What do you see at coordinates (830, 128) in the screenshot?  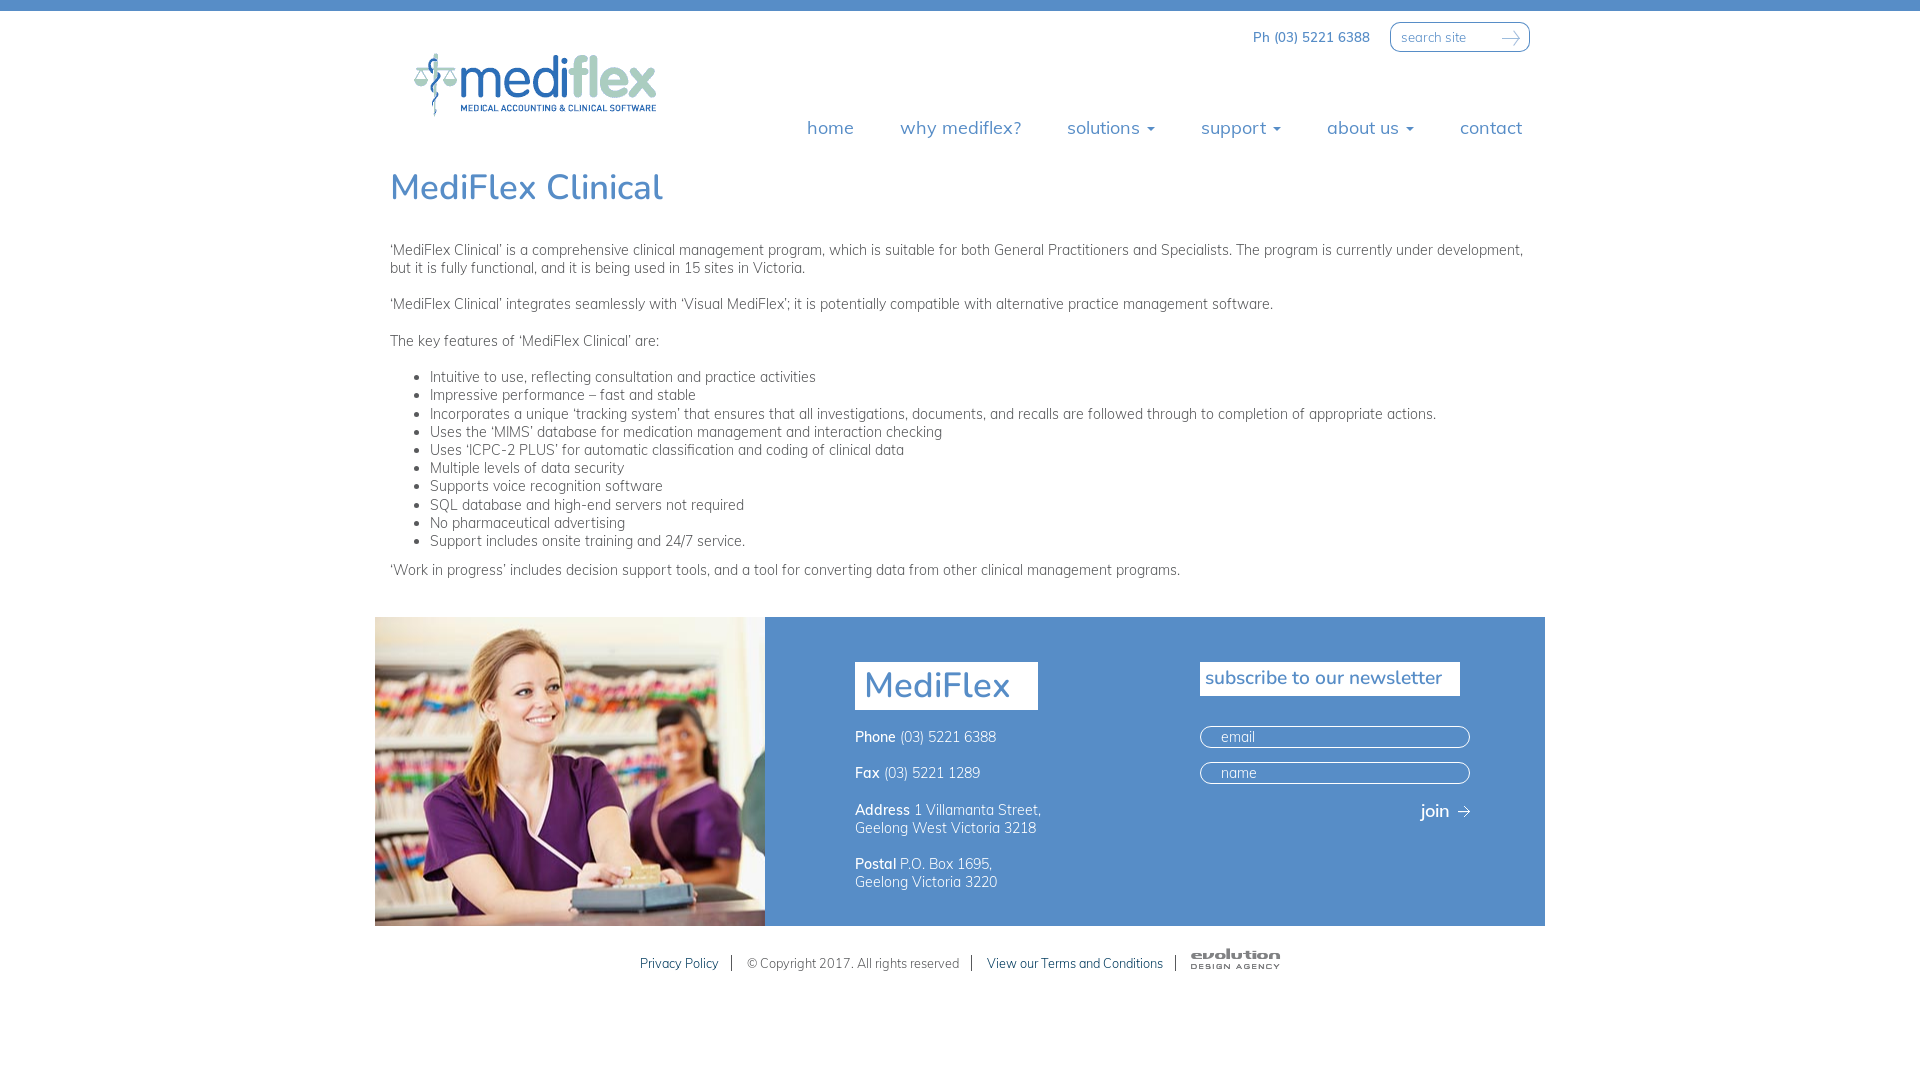 I see `home` at bounding box center [830, 128].